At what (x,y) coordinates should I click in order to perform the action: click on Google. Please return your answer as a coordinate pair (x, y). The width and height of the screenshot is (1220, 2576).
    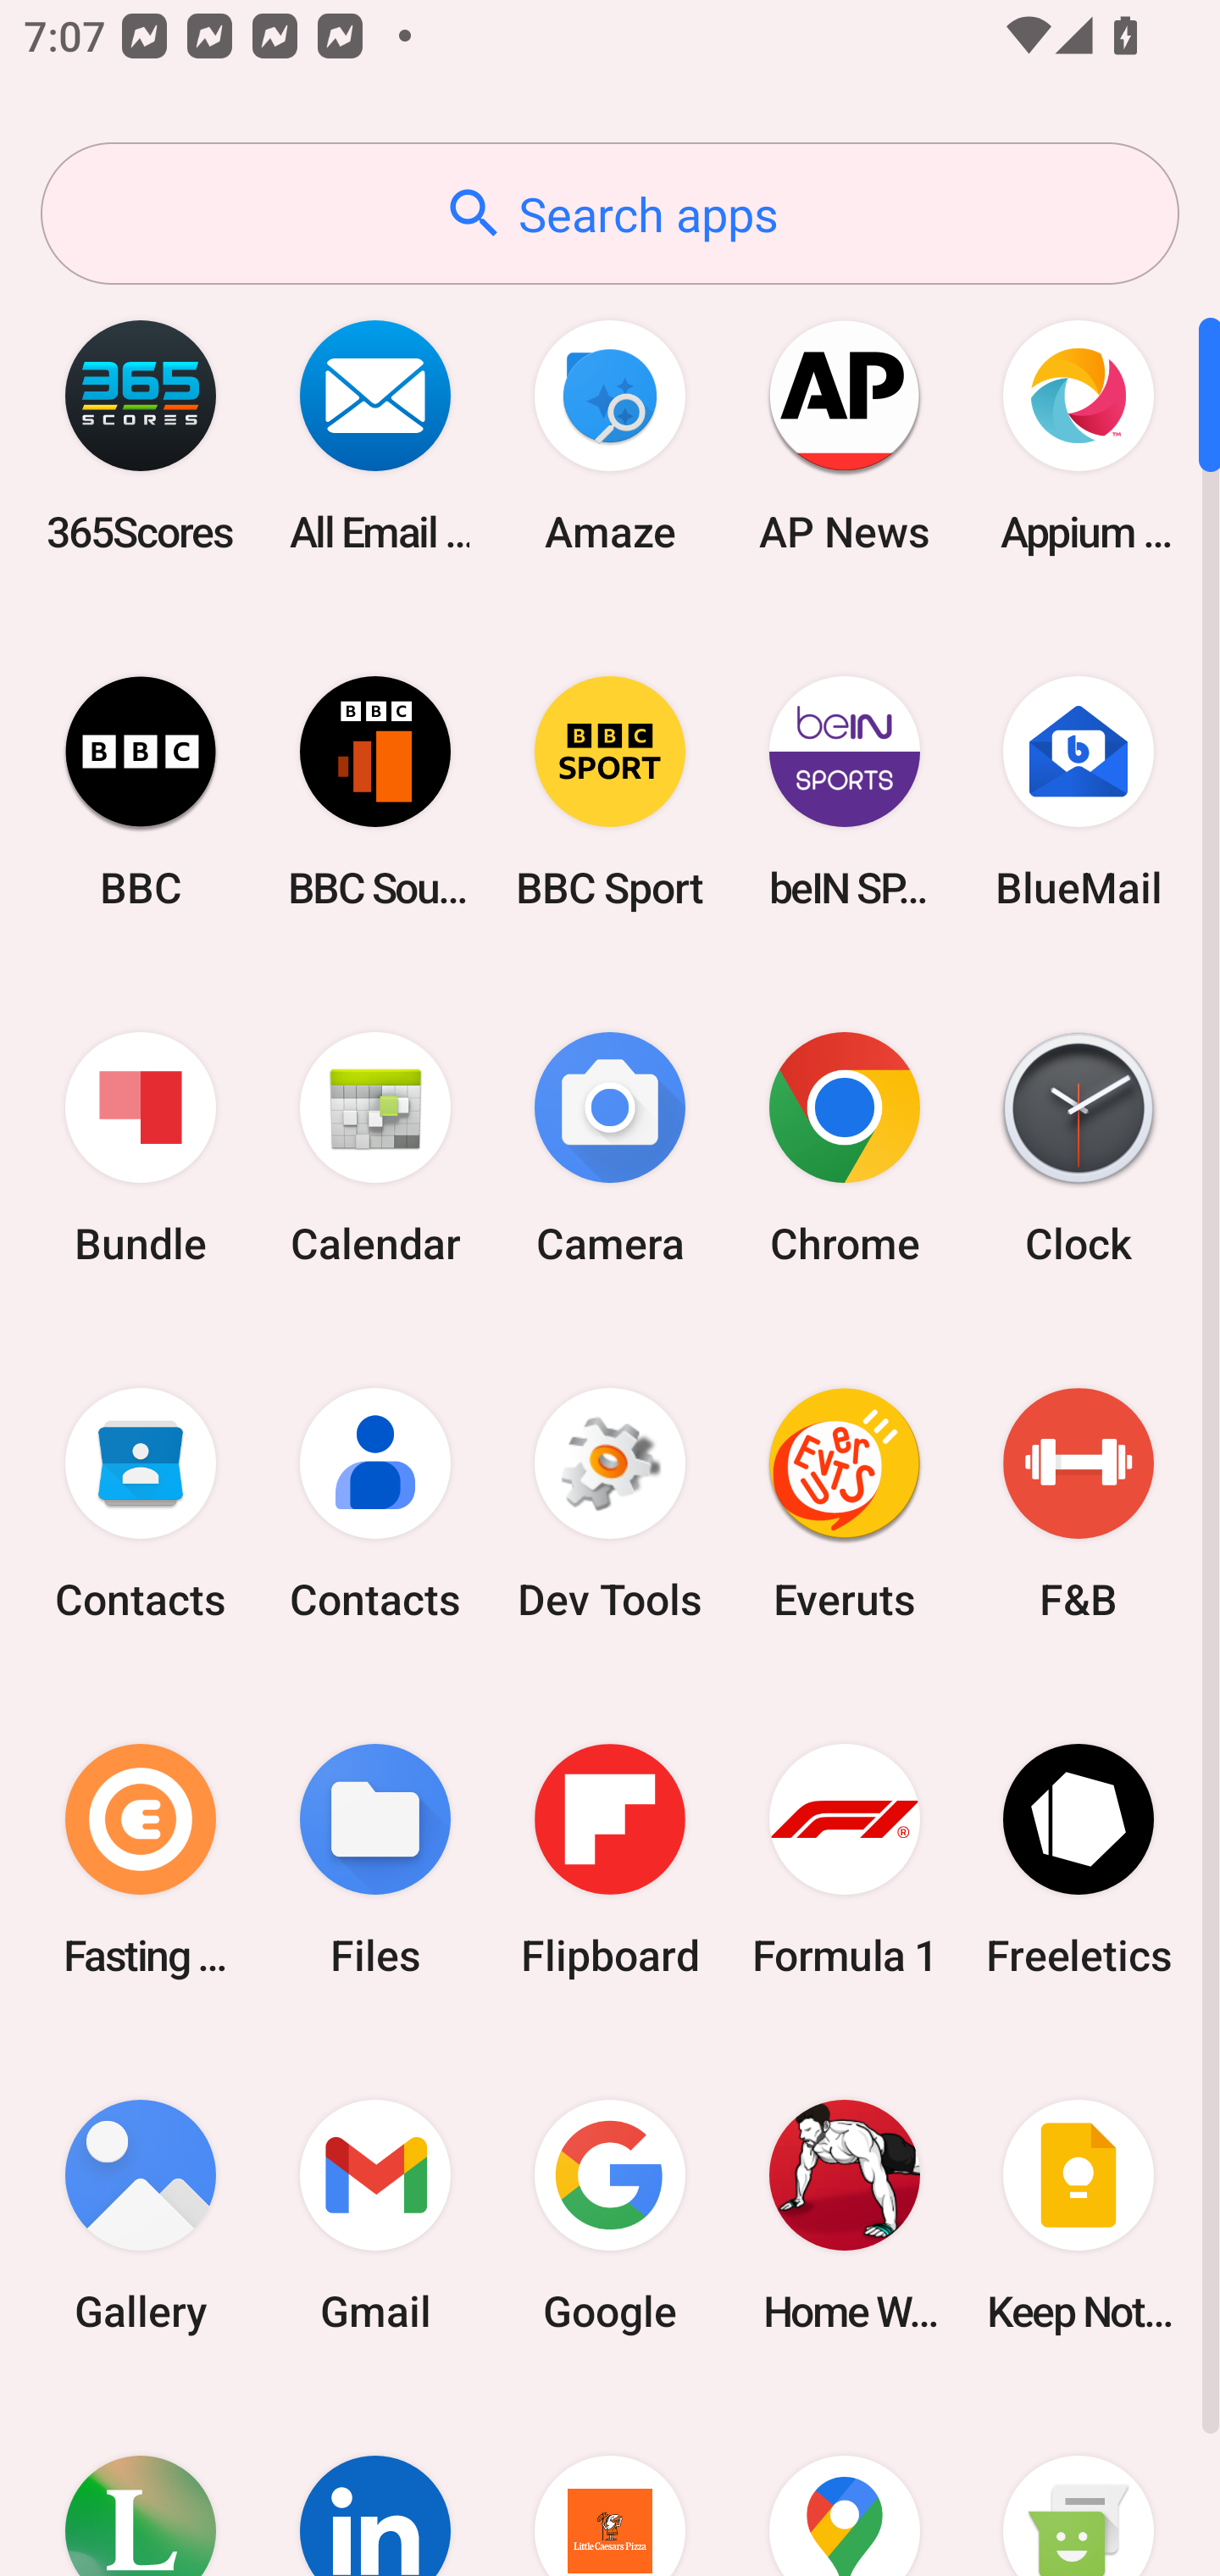
    Looking at the image, I should click on (610, 2215).